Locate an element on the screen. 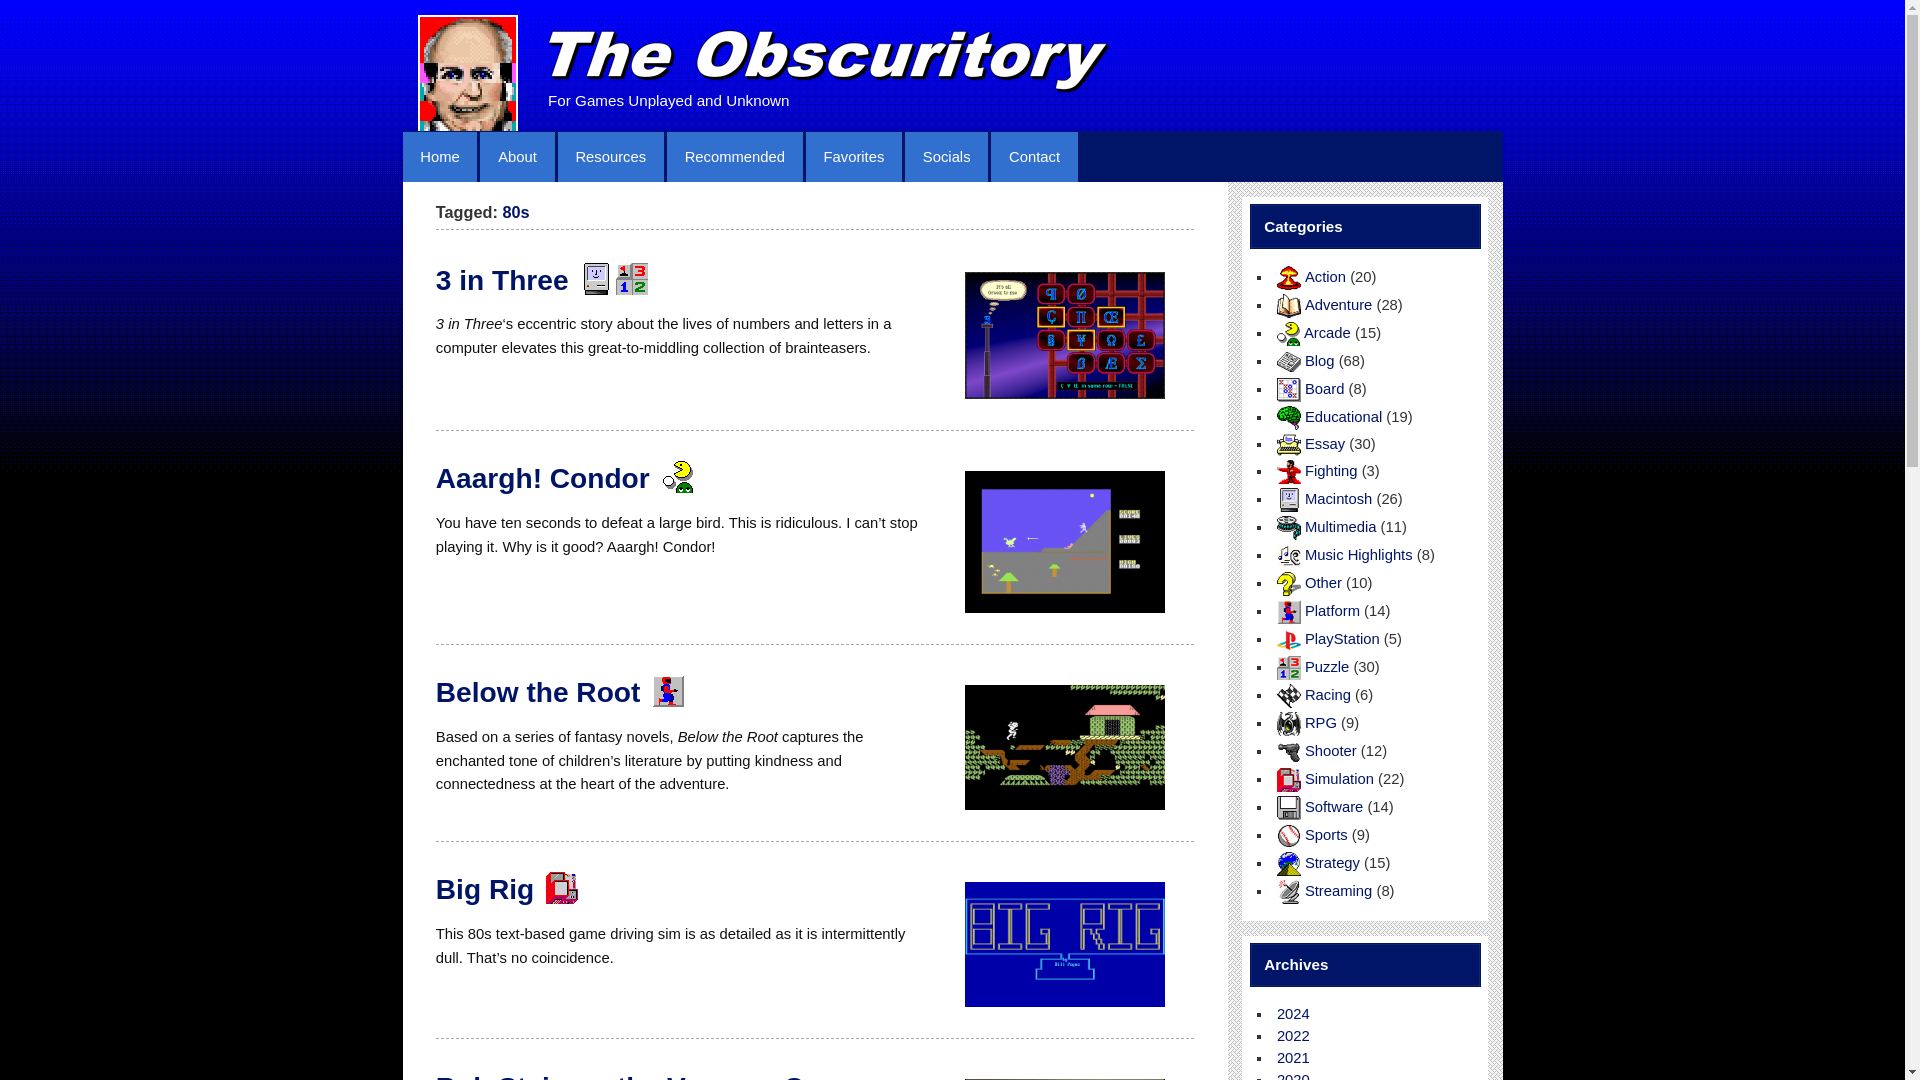 The image size is (1920, 1080). 3 in Three is located at coordinates (502, 280).